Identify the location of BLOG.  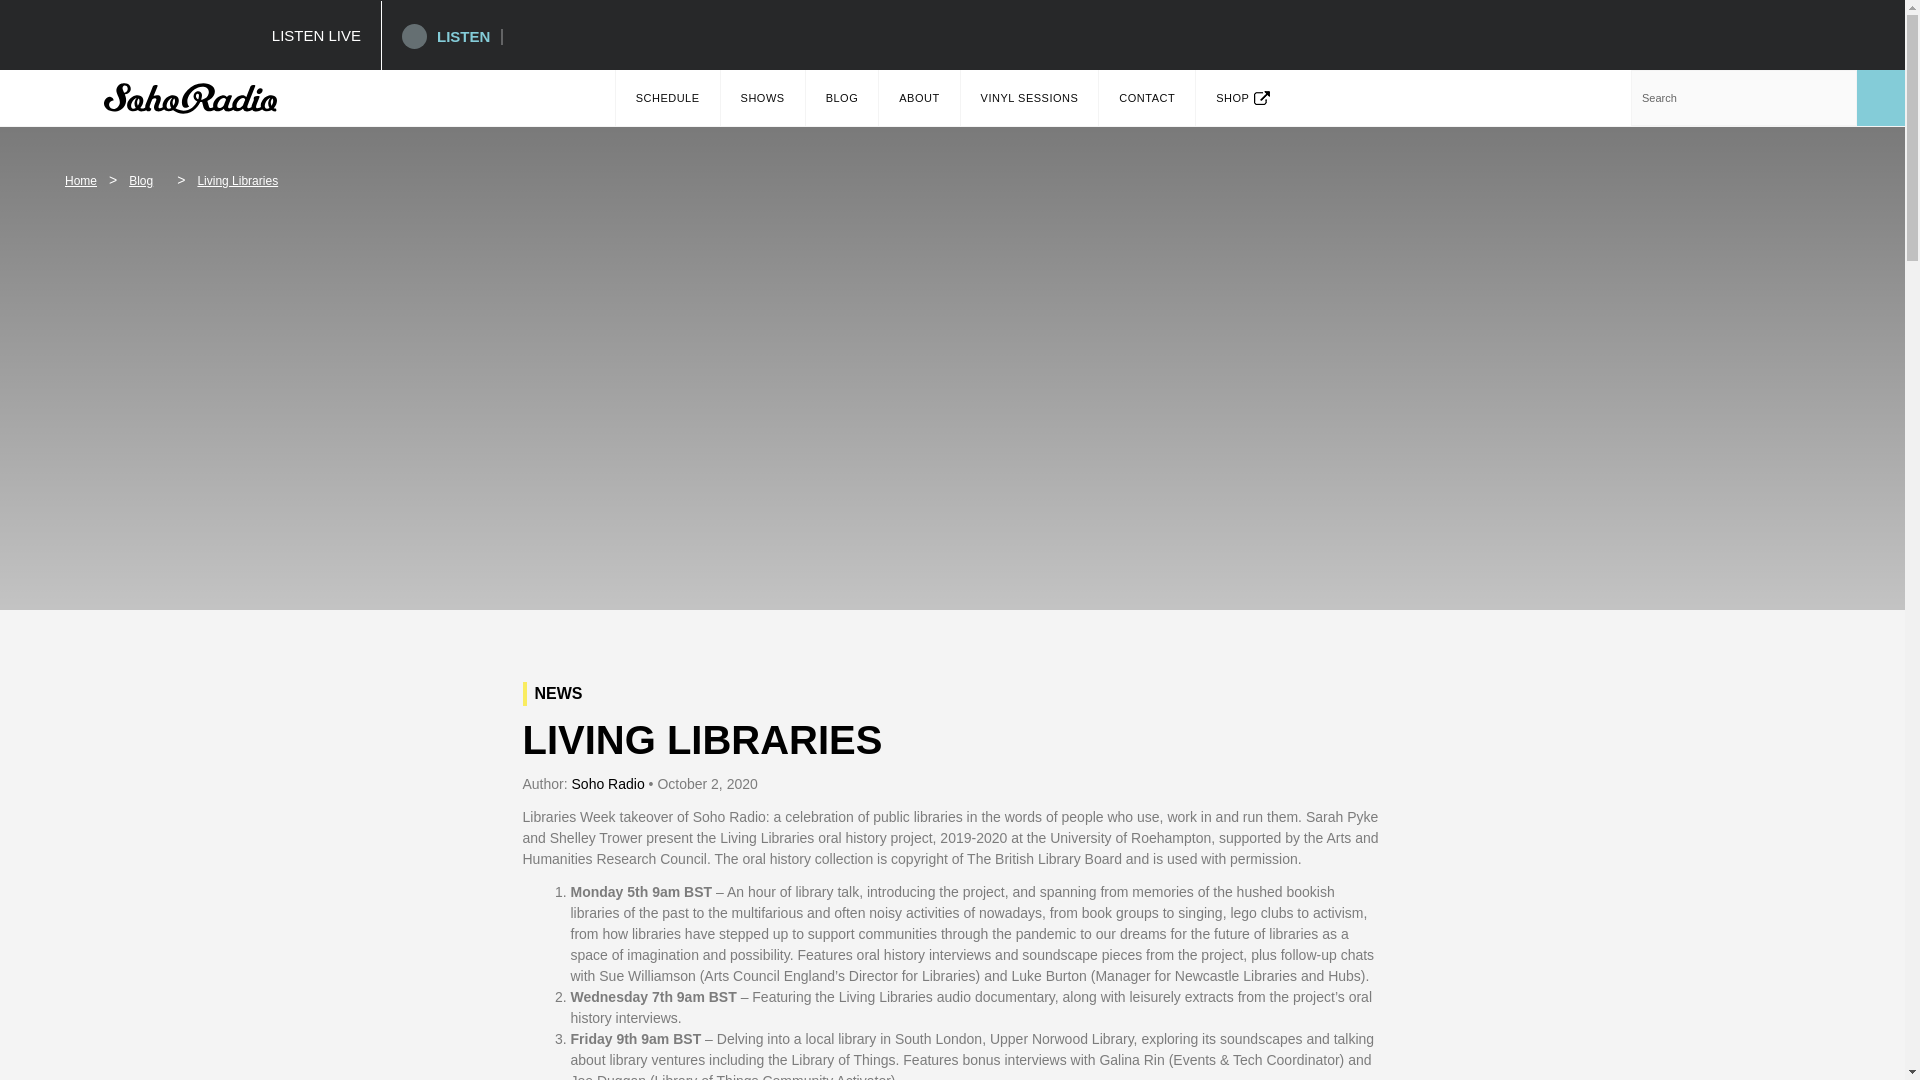
(842, 98).